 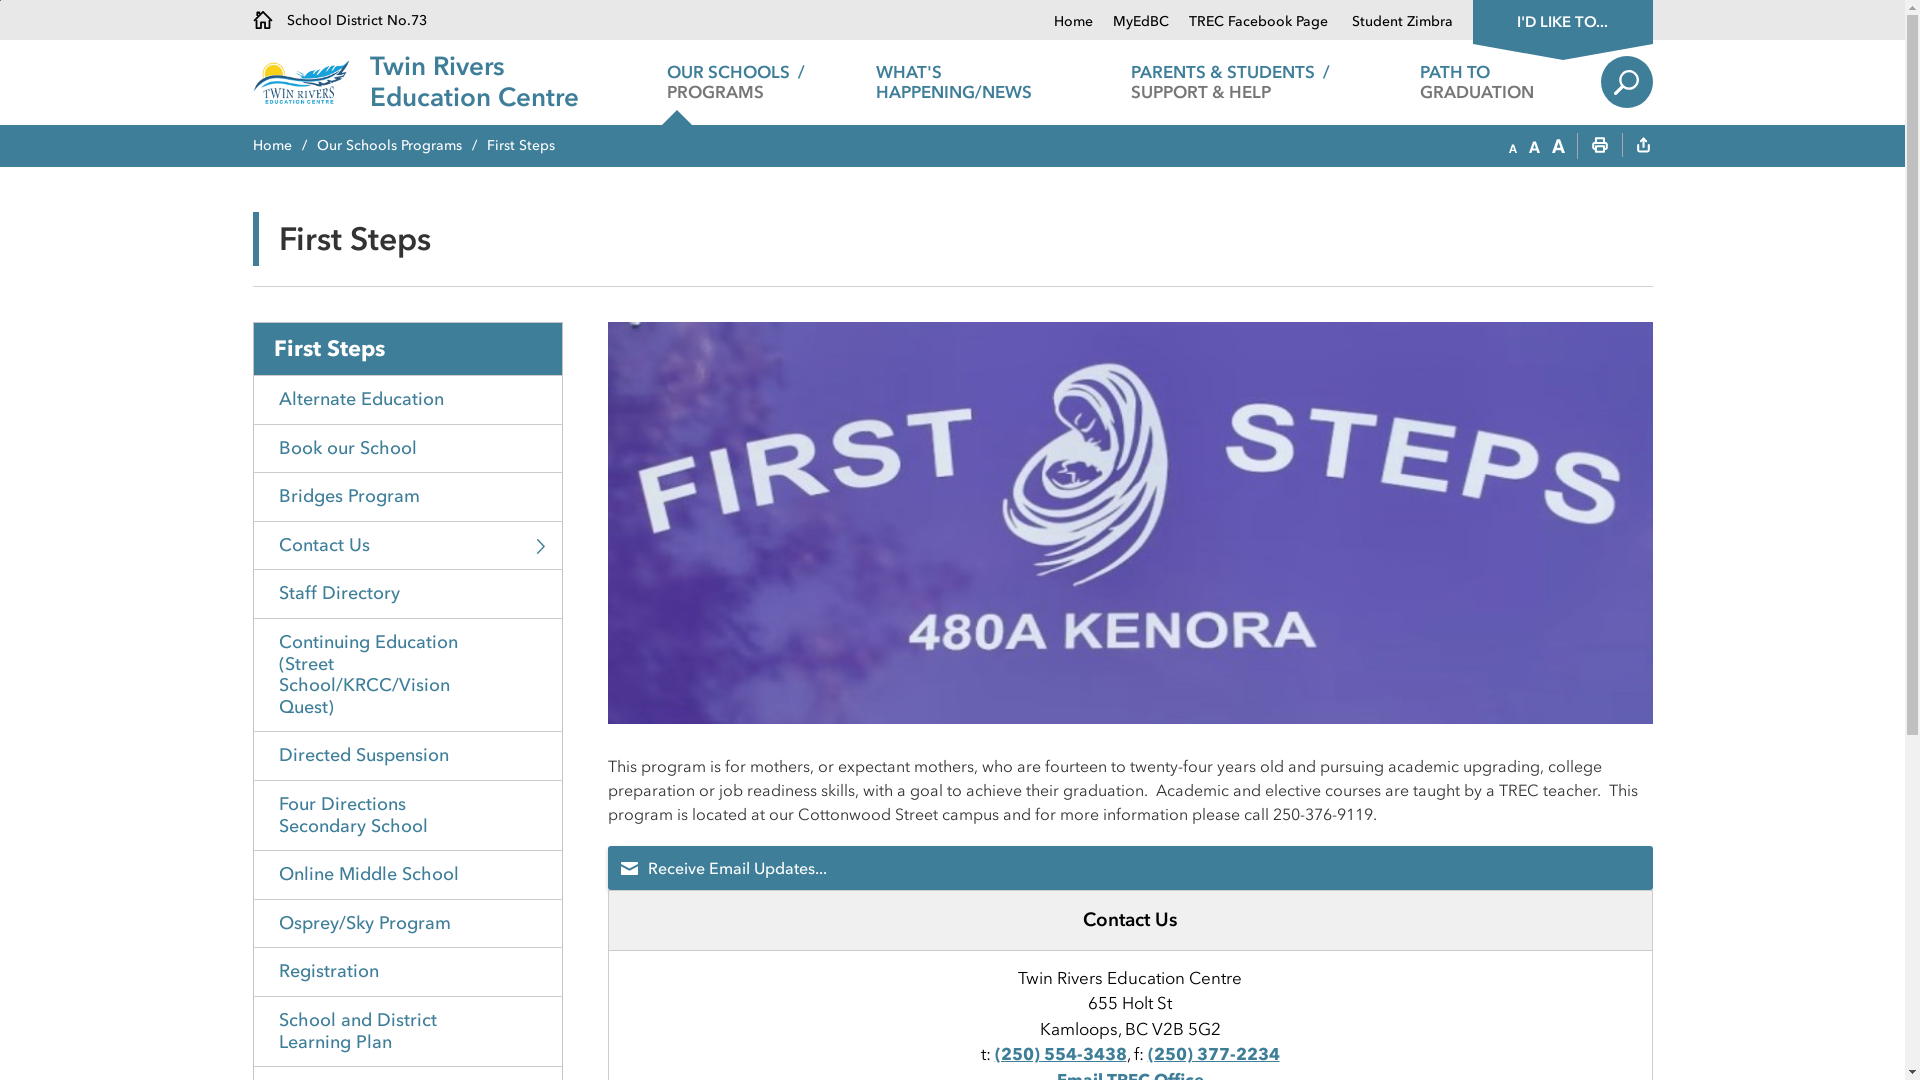 I want to click on Book our School, so click(x=408, y=448).